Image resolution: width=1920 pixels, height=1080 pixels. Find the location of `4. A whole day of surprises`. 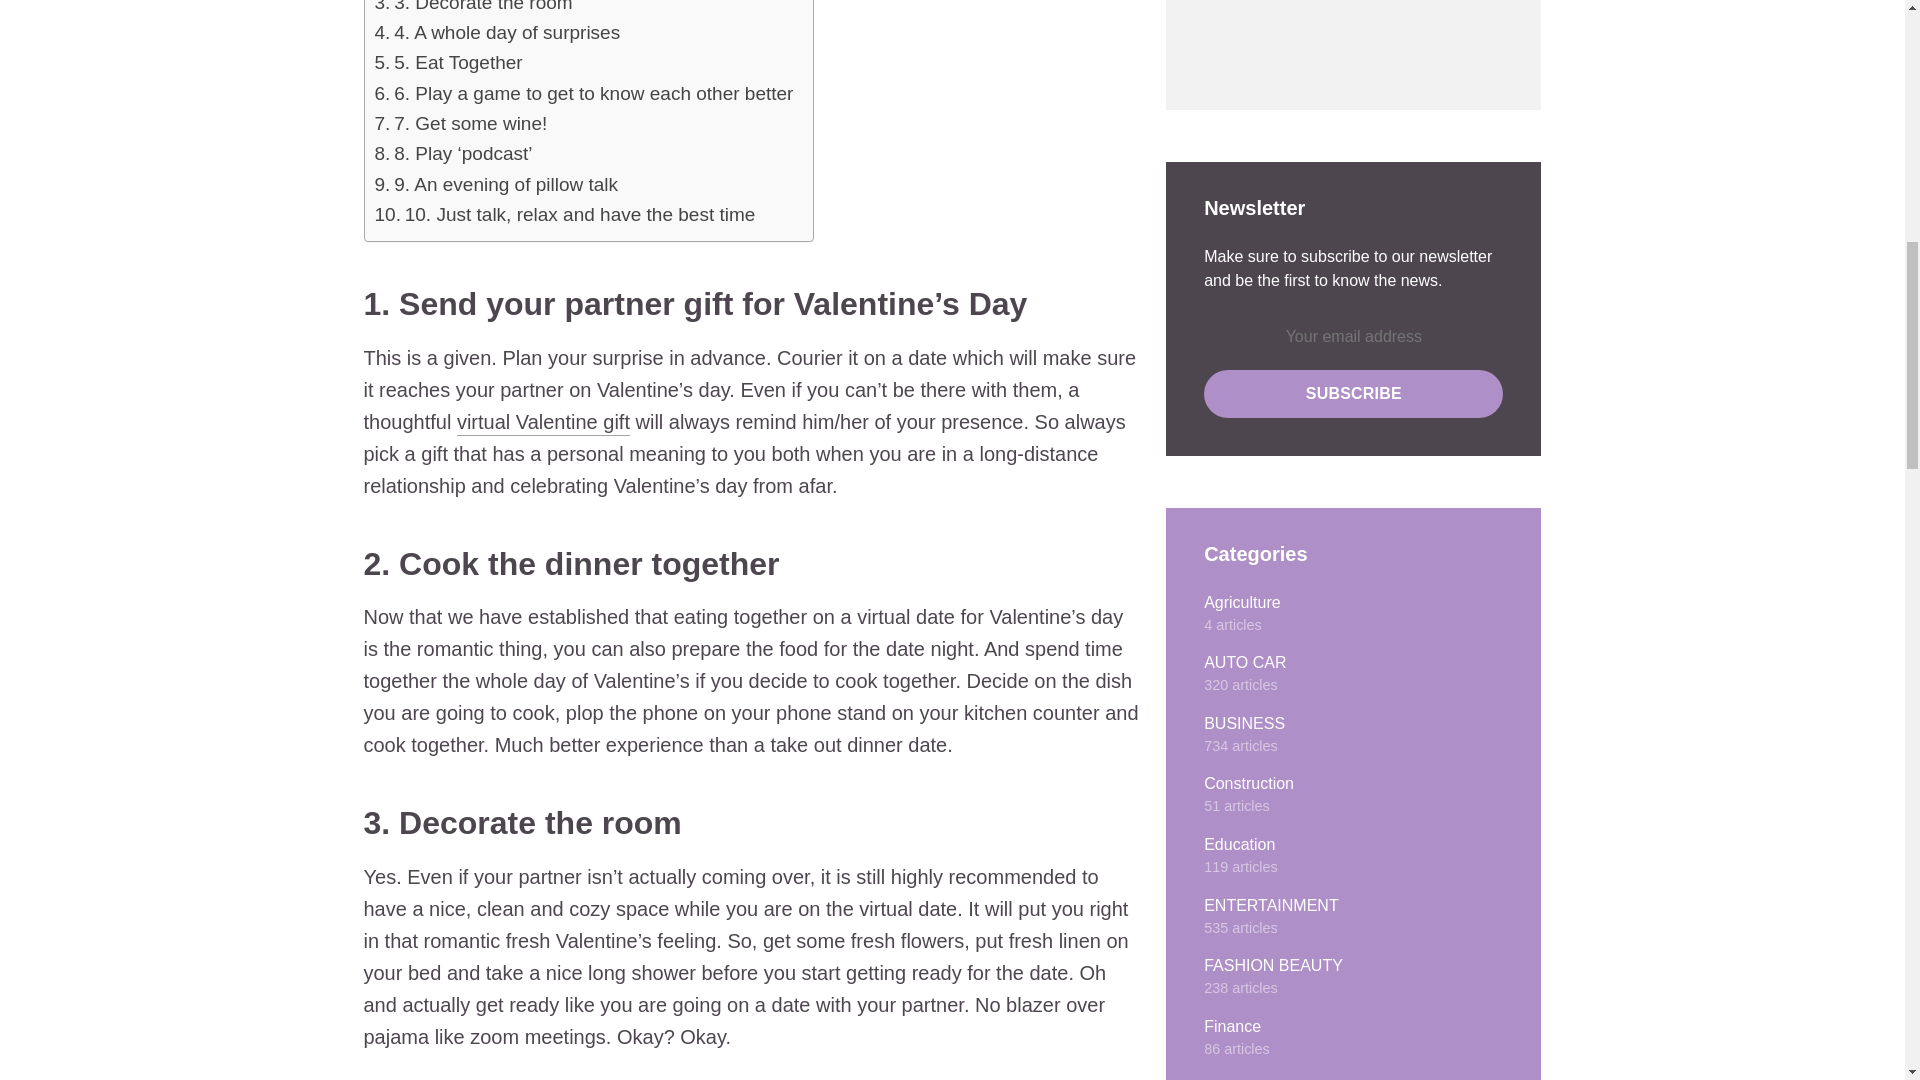

4. A whole day of surprises is located at coordinates (506, 33).